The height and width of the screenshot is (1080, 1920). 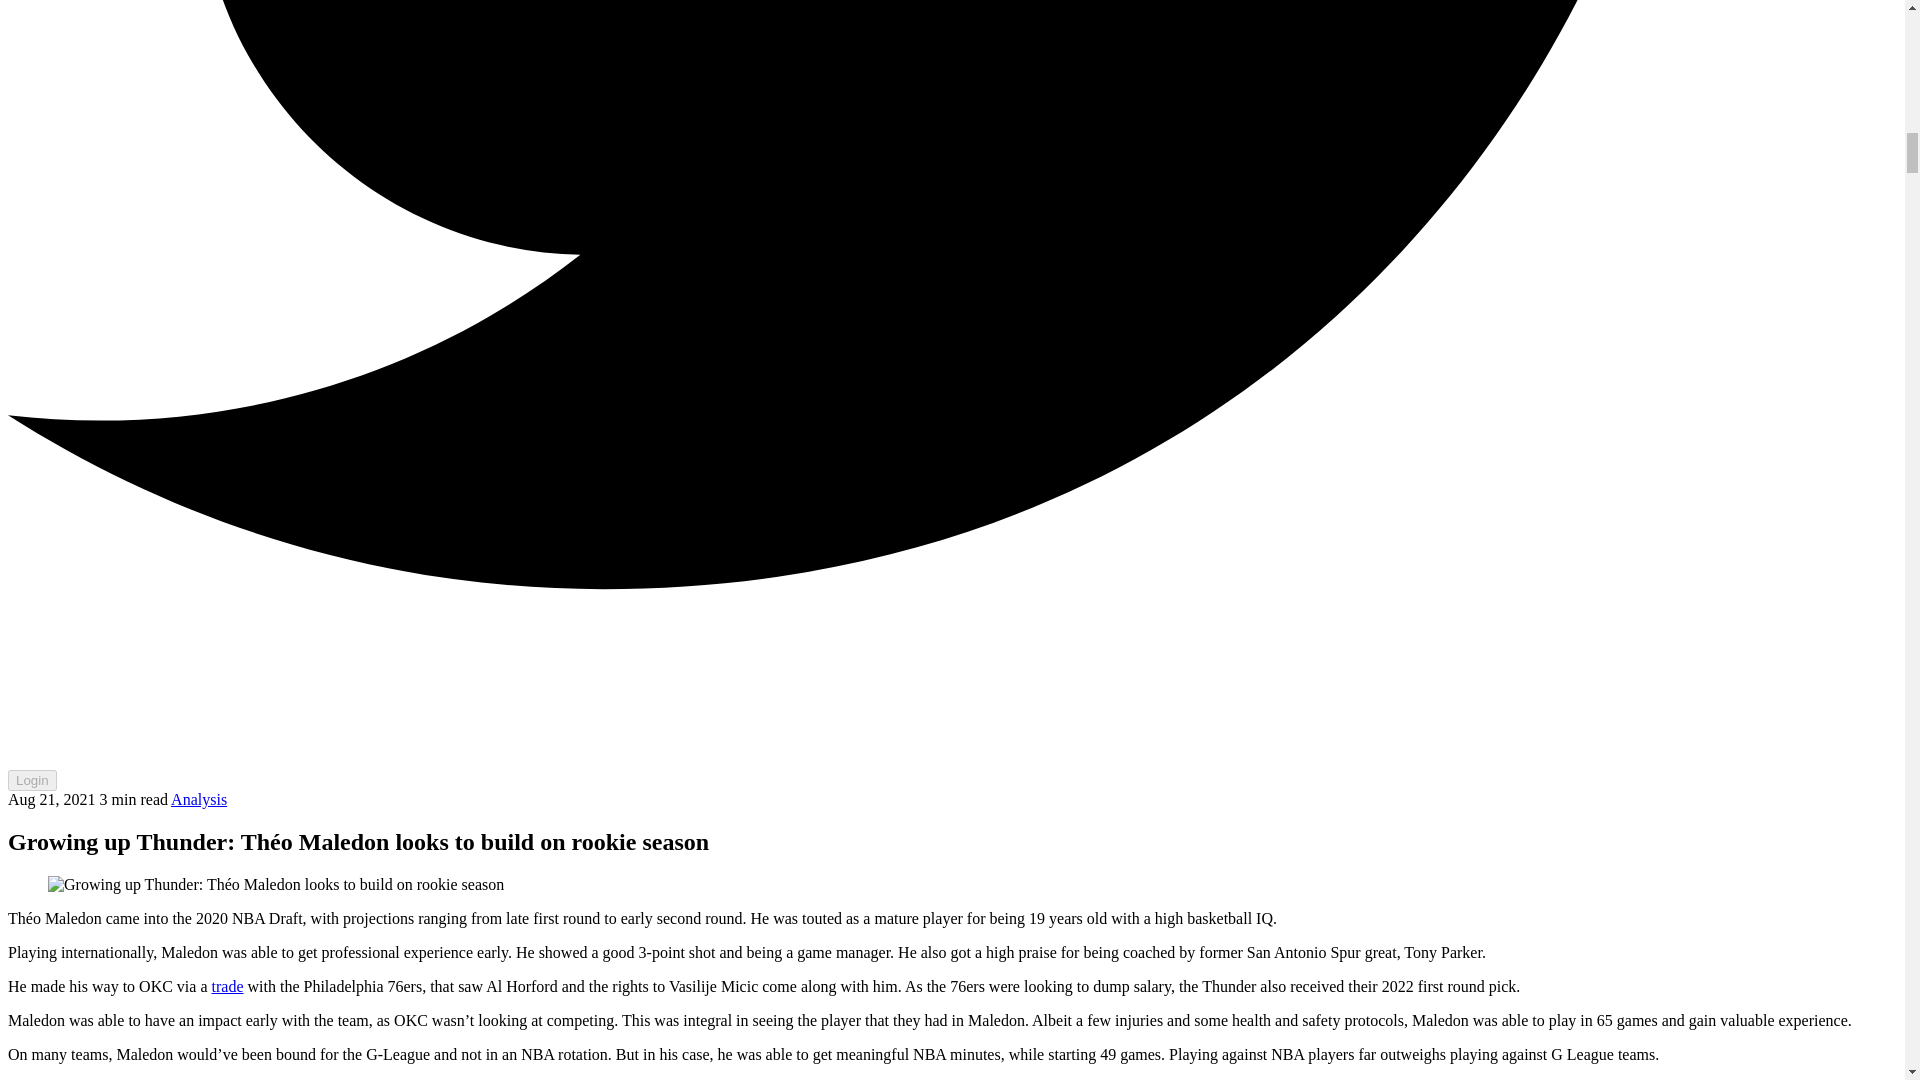 What do you see at coordinates (227, 986) in the screenshot?
I see `trade` at bounding box center [227, 986].